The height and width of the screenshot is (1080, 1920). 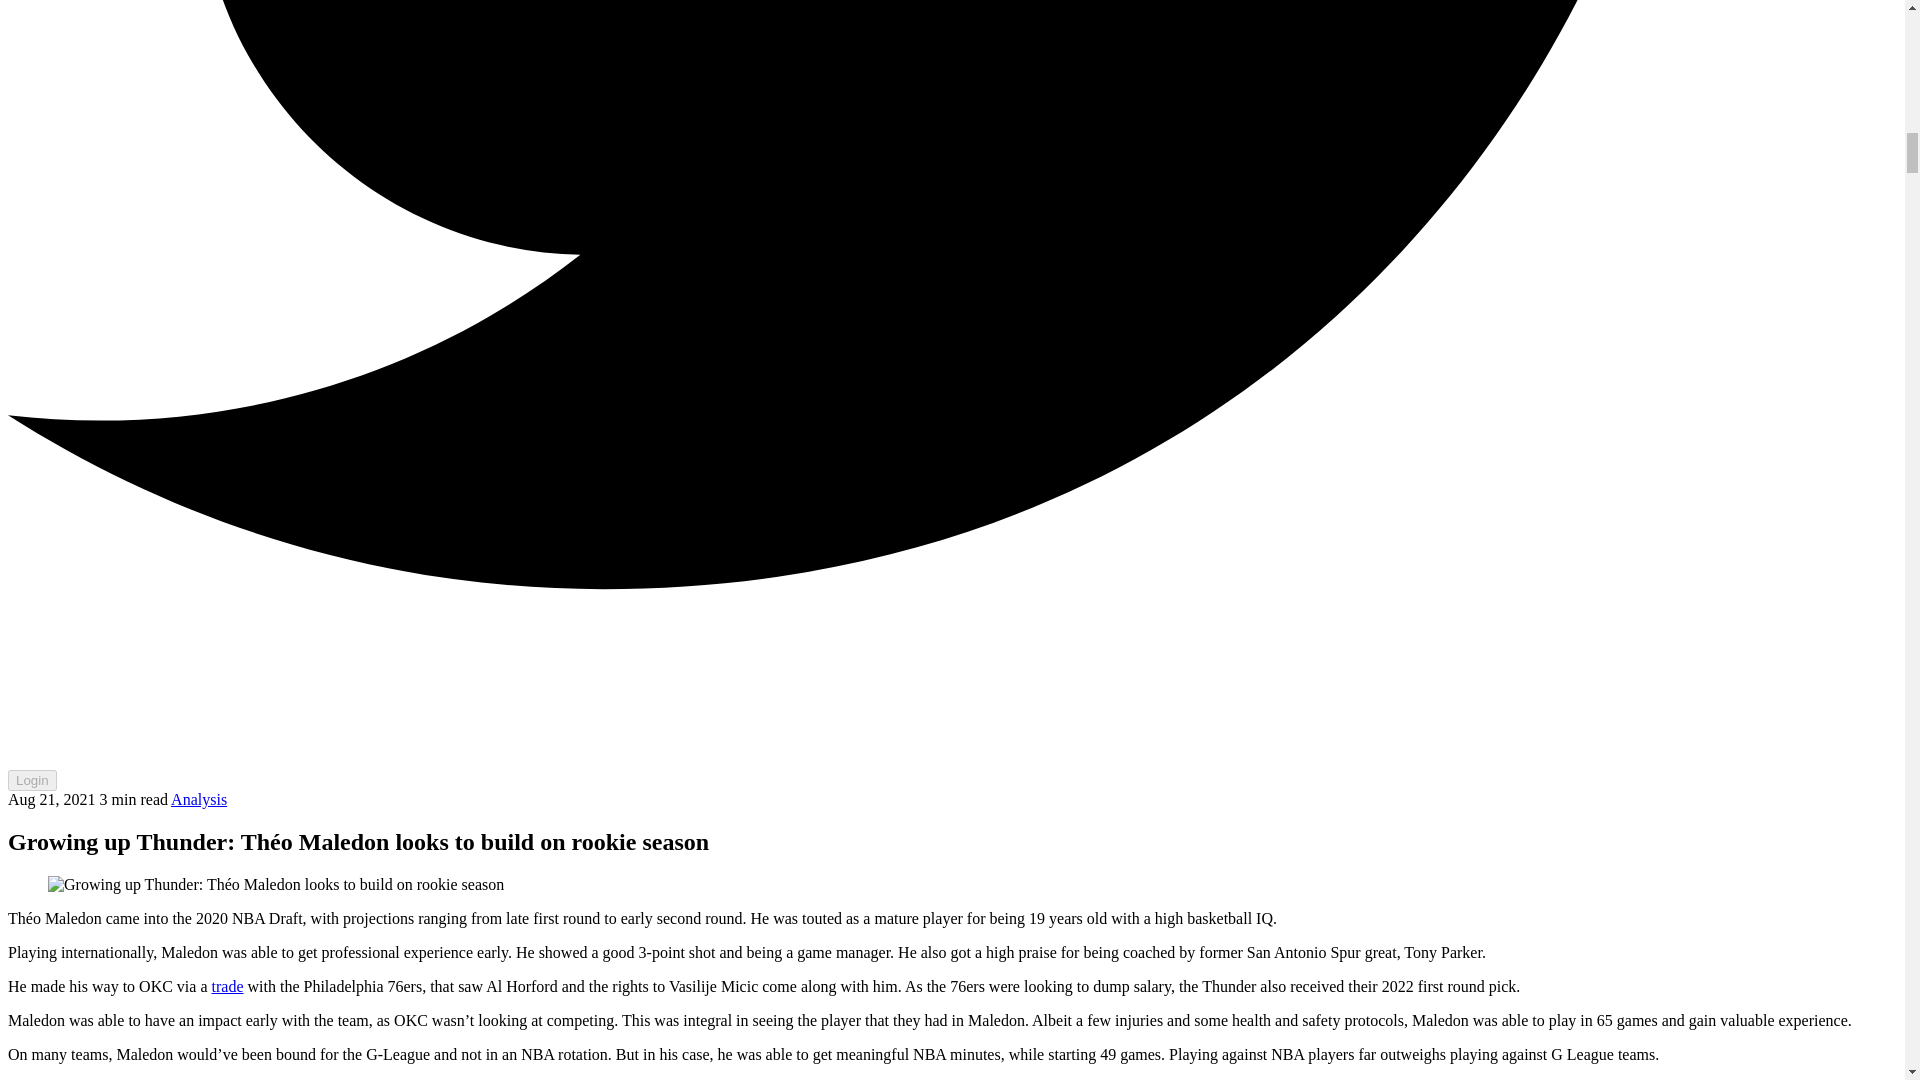 What do you see at coordinates (227, 986) in the screenshot?
I see `trade` at bounding box center [227, 986].